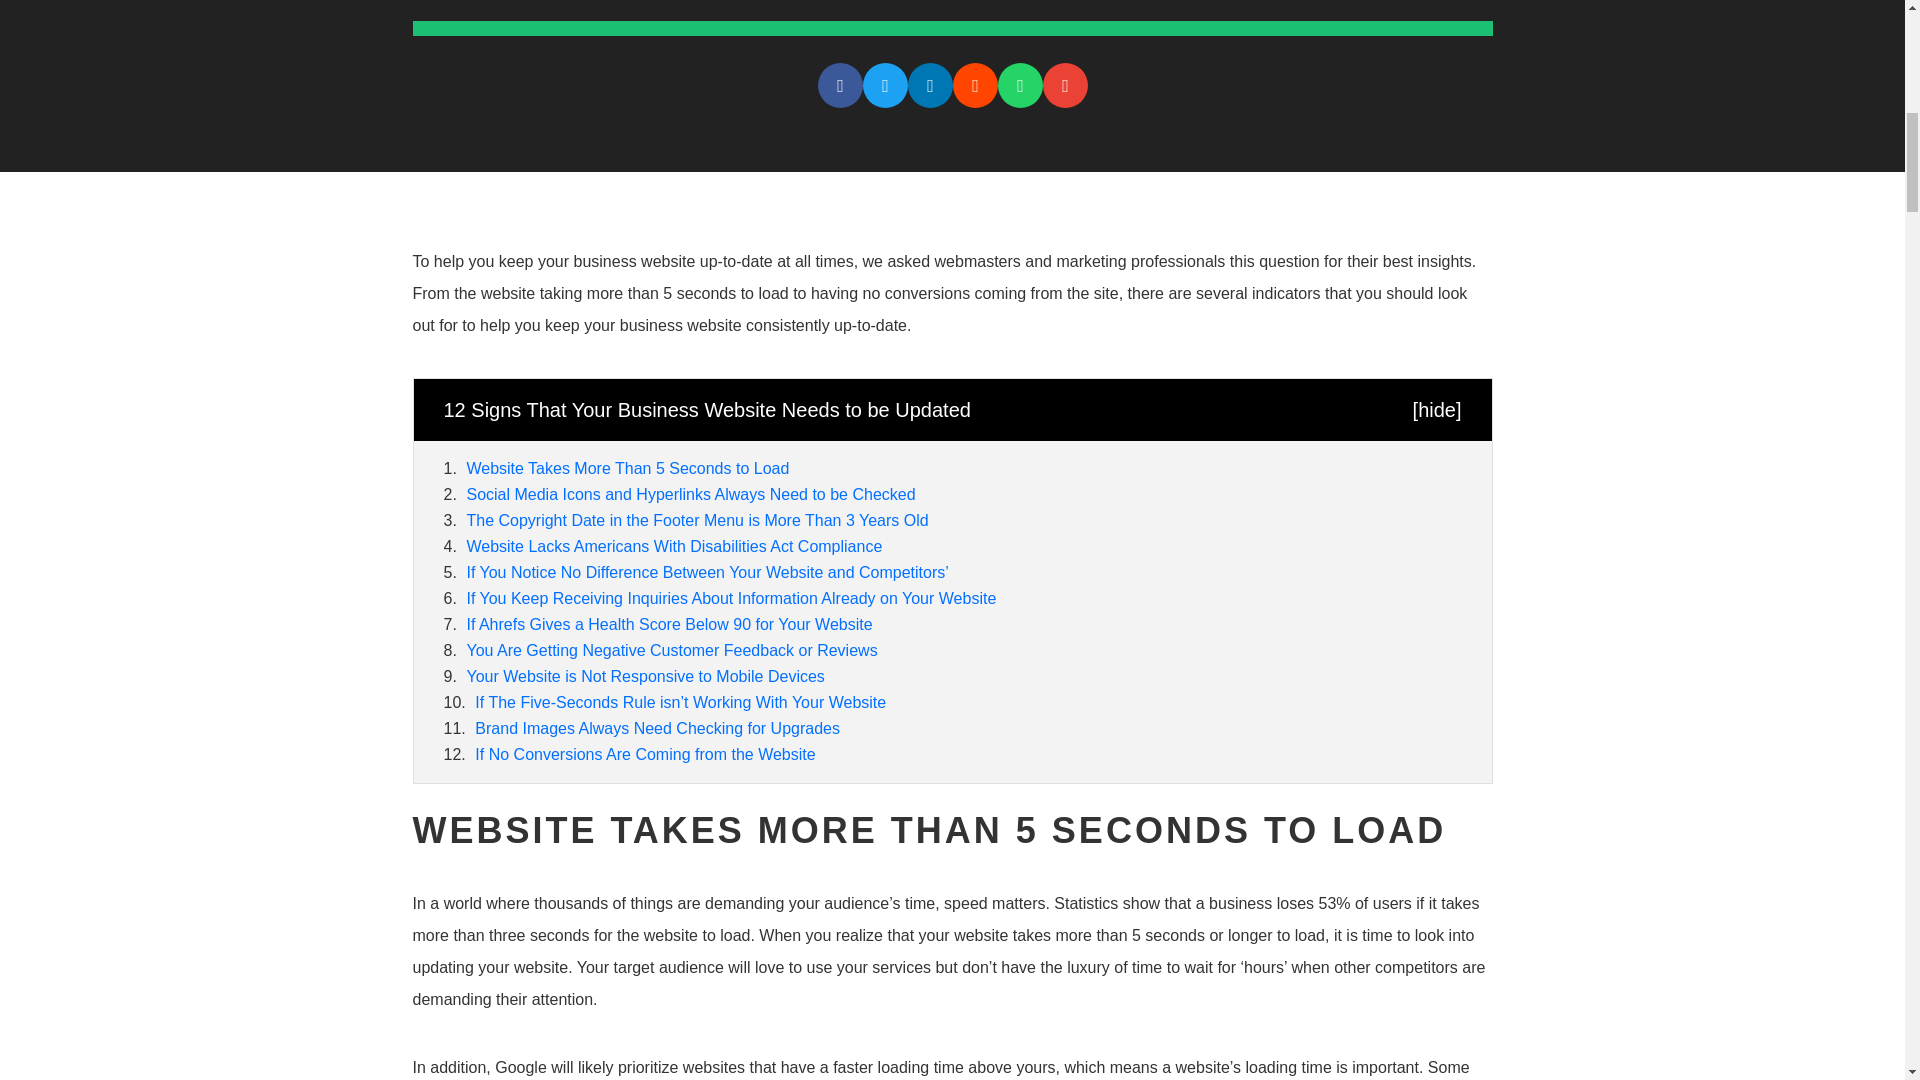  What do you see at coordinates (668, 624) in the screenshot?
I see `If Ahrefs Gives a Health Score Below 90 for Your Website` at bounding box center [668, 624].